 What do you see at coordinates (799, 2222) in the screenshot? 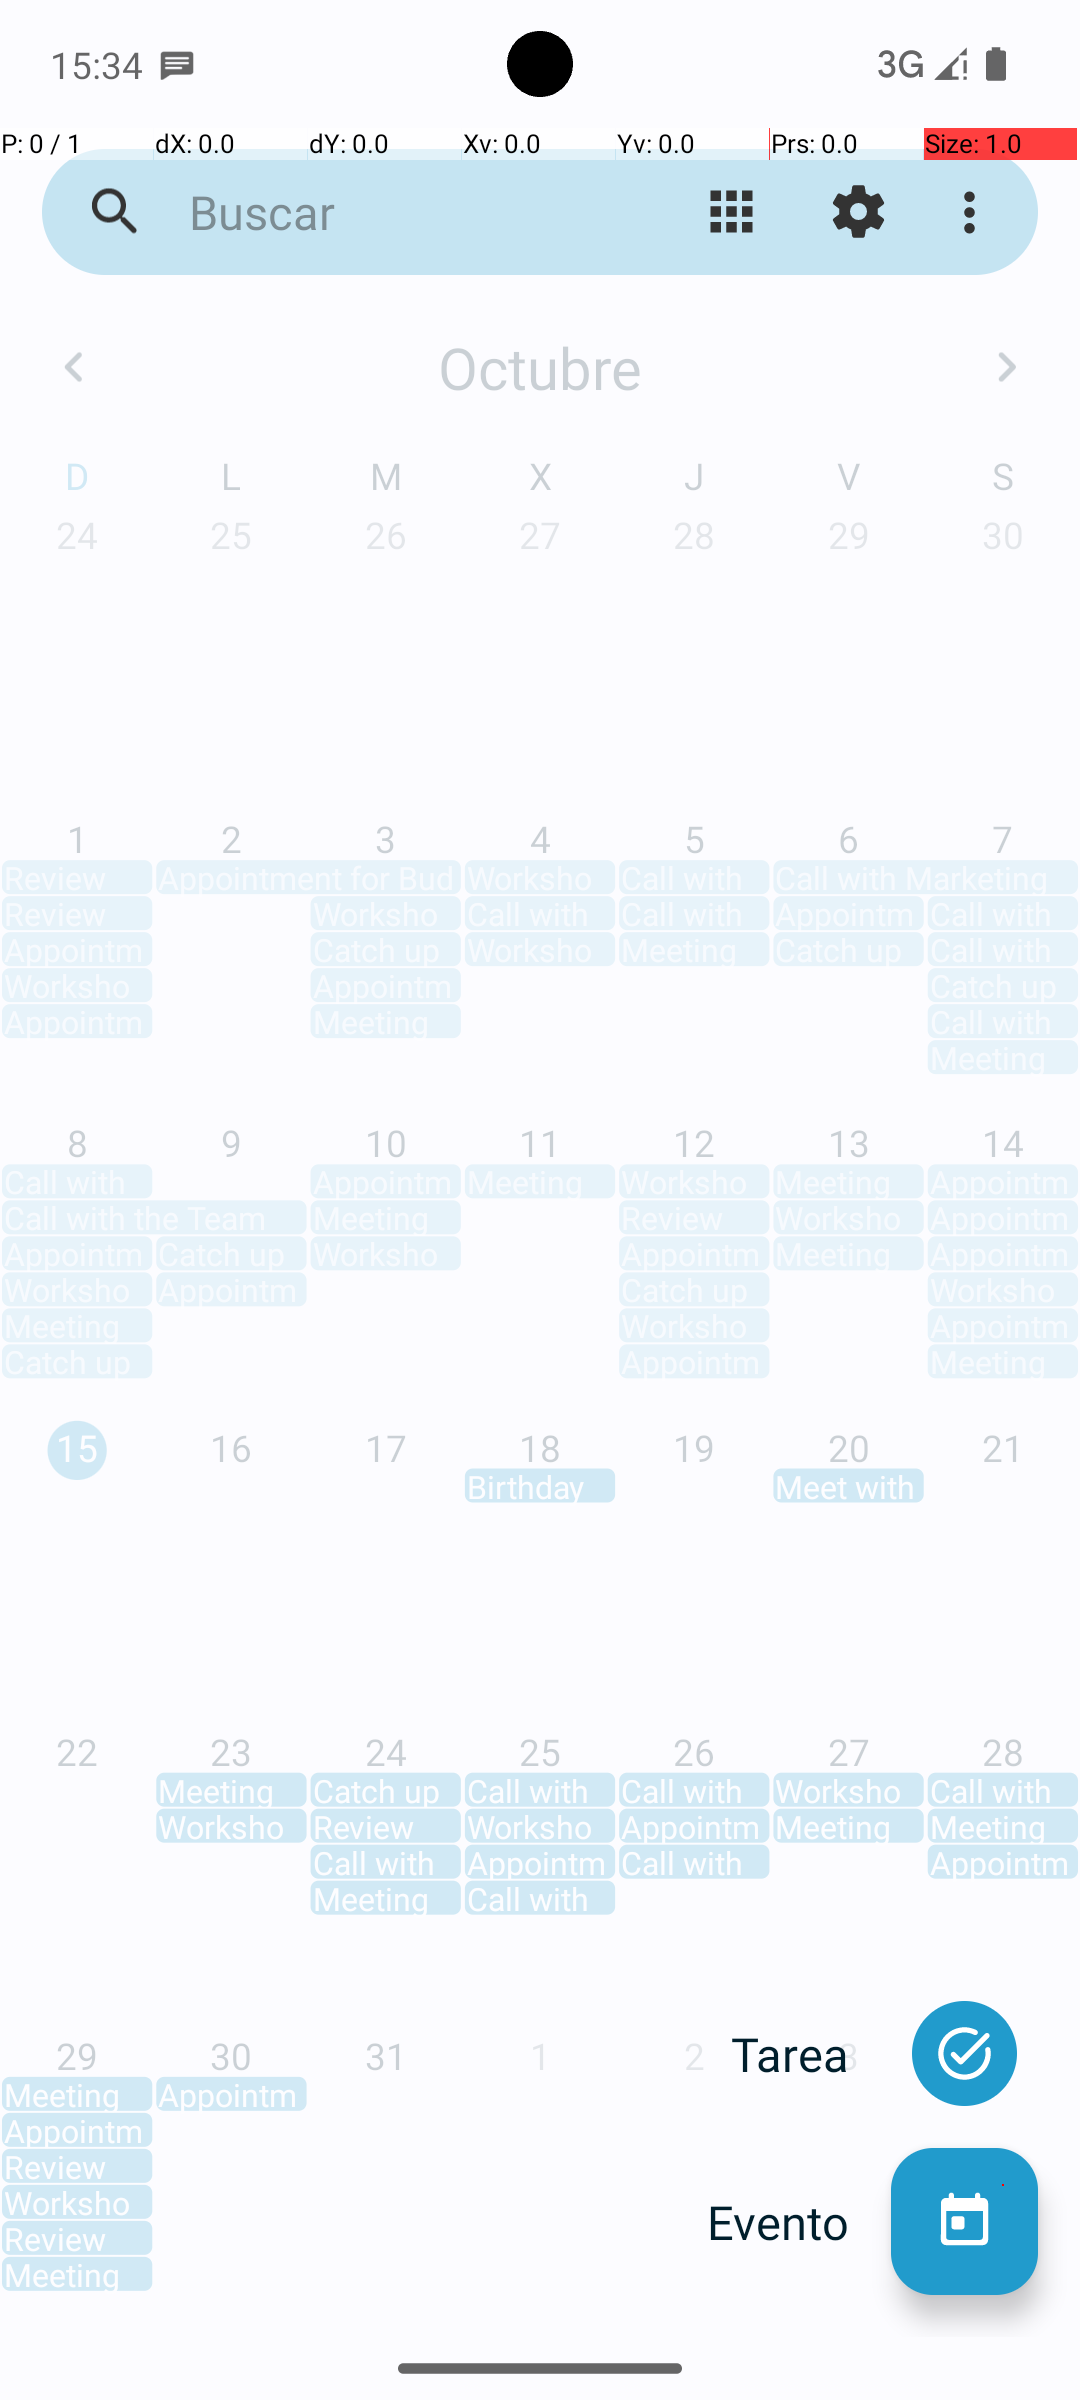
I see `Evento` at bounding box center [799, 2222].